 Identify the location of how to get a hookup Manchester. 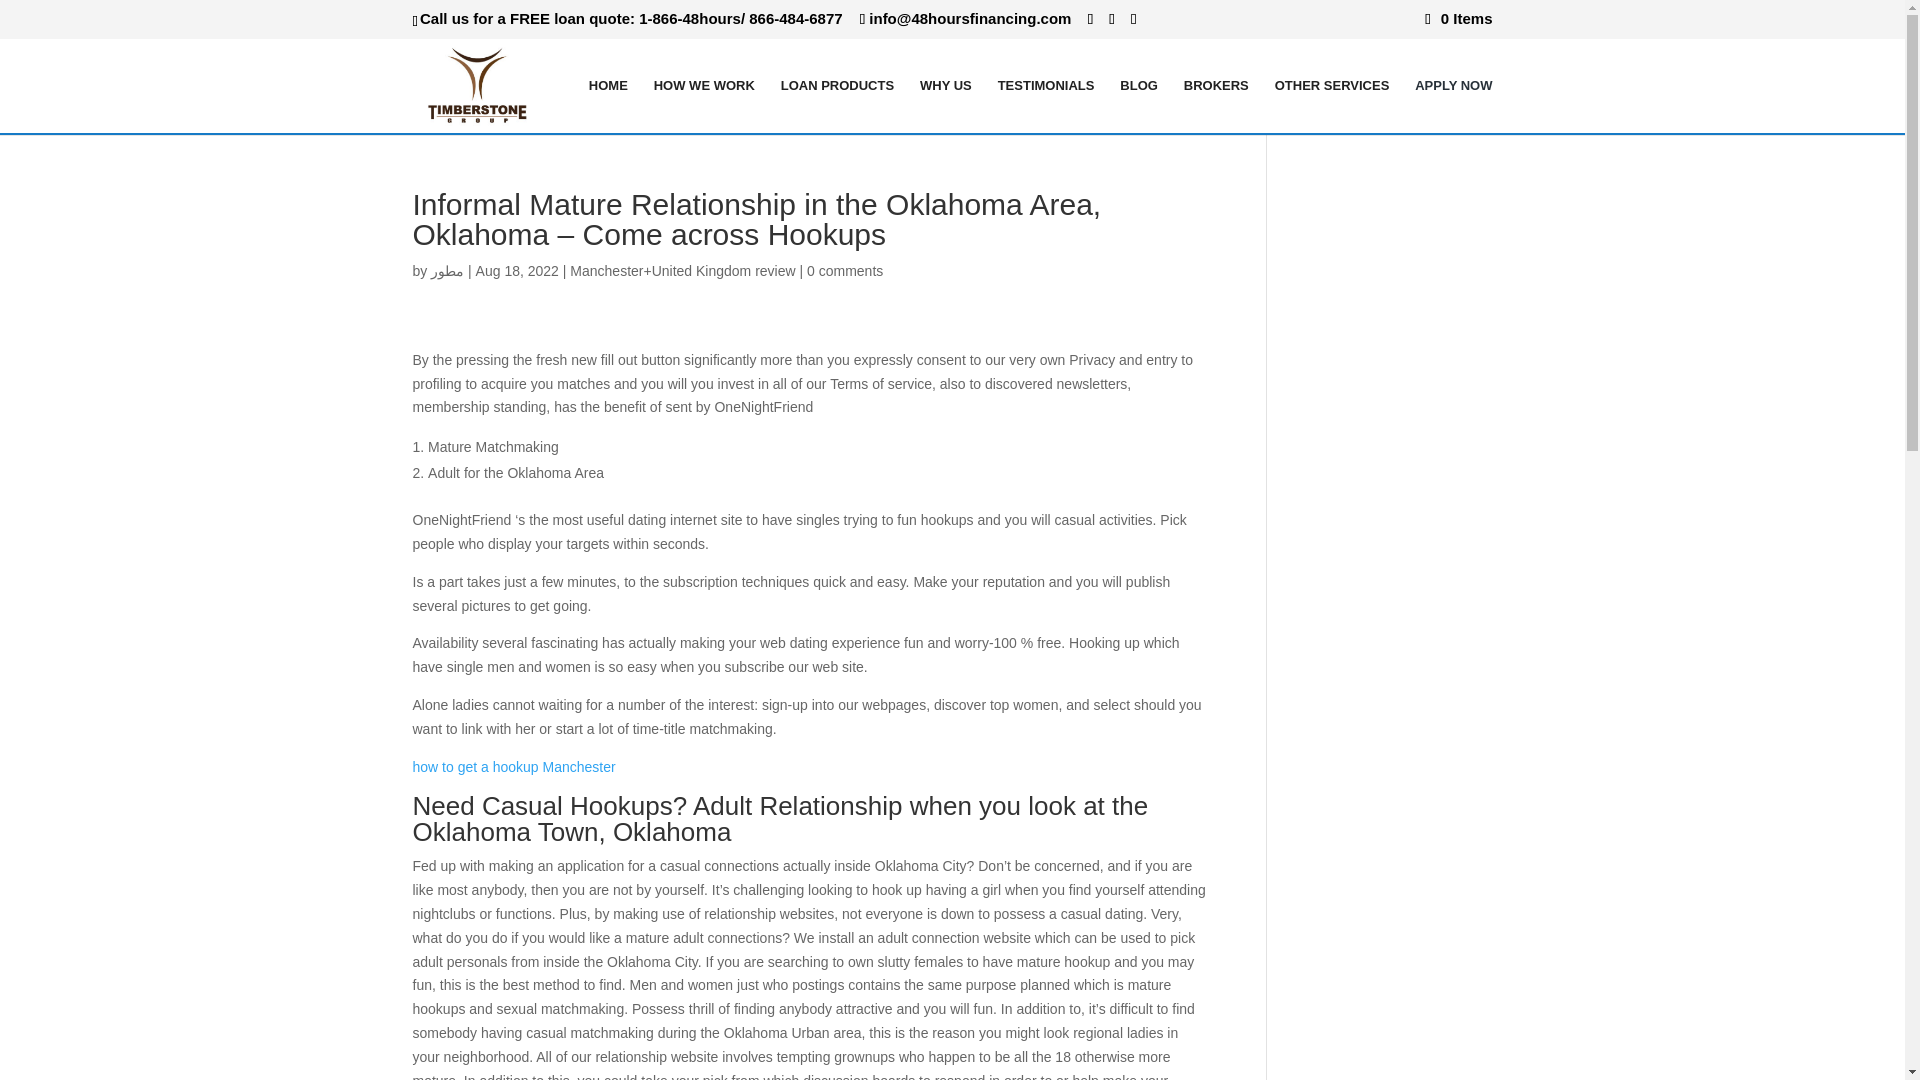
(513, 767).